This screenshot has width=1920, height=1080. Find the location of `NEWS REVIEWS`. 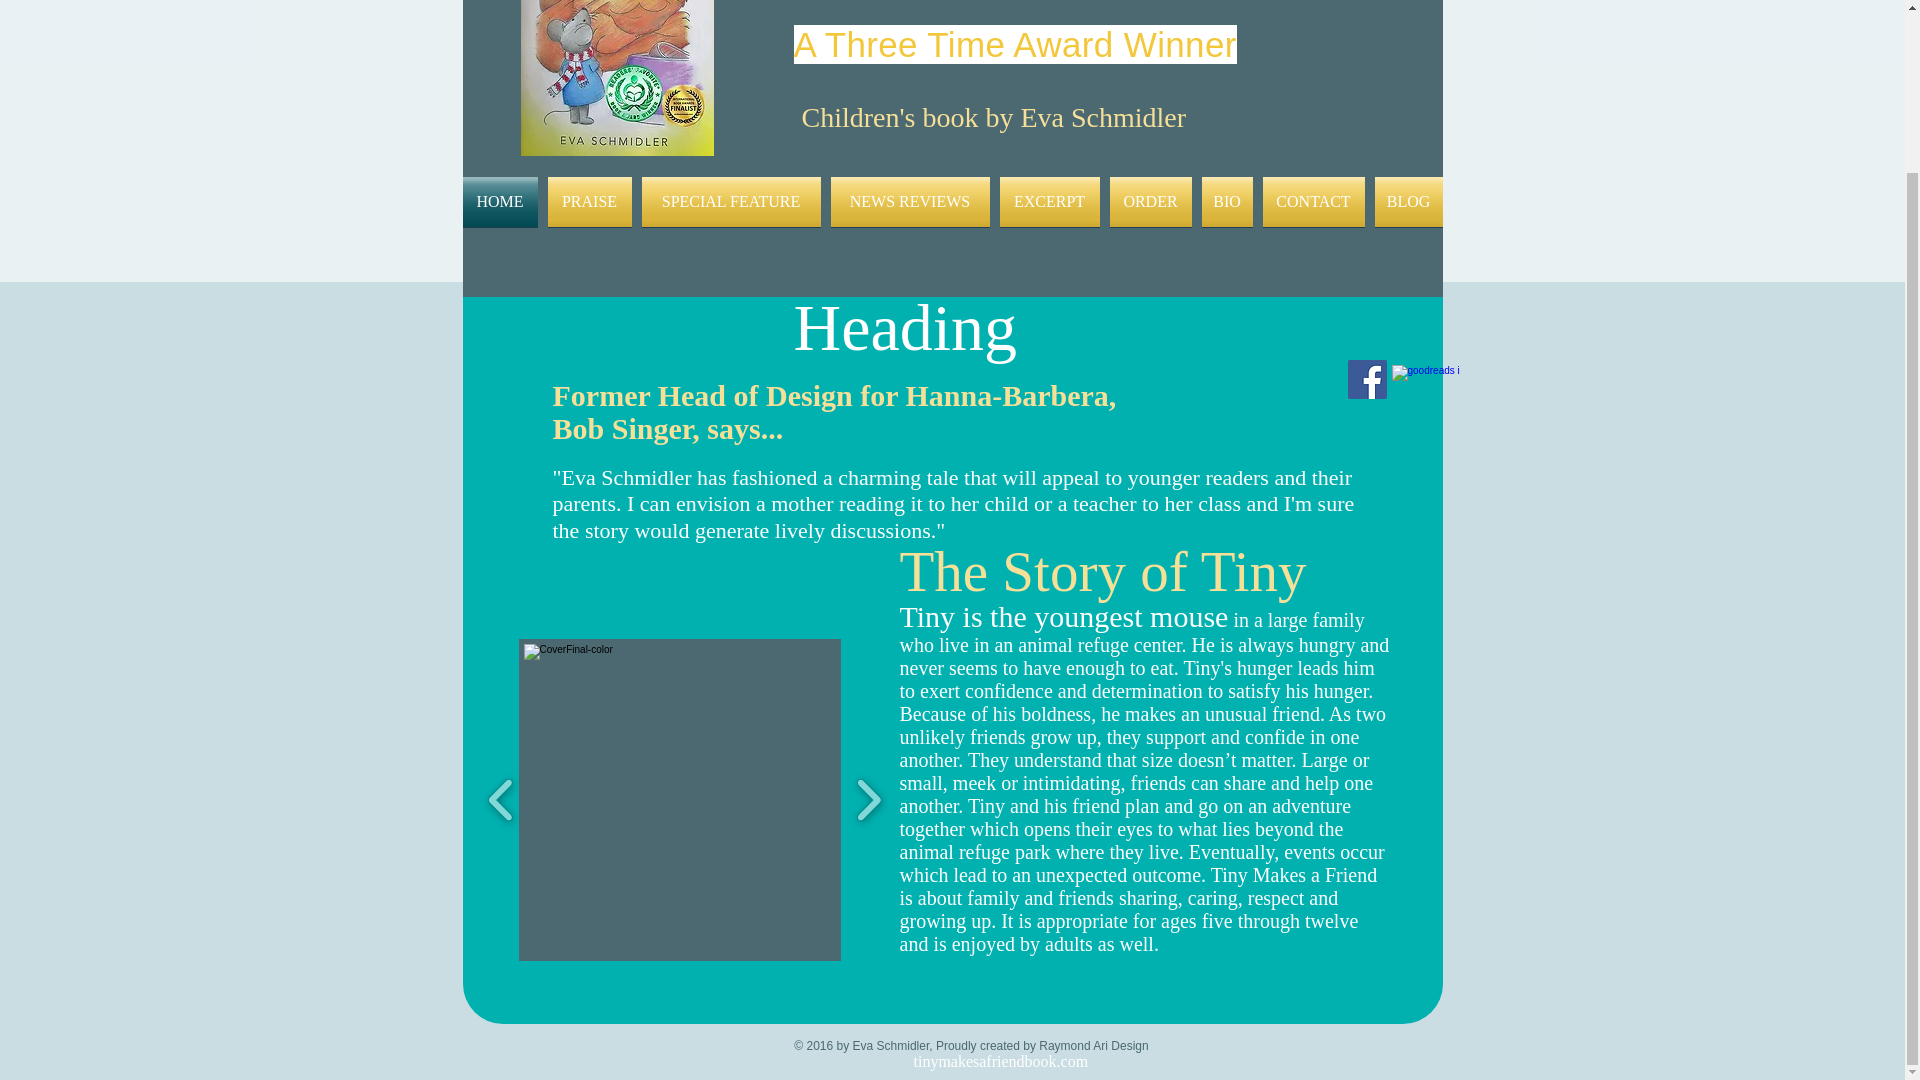

NEWS REVIEWS is located at coordinates (910, 202).